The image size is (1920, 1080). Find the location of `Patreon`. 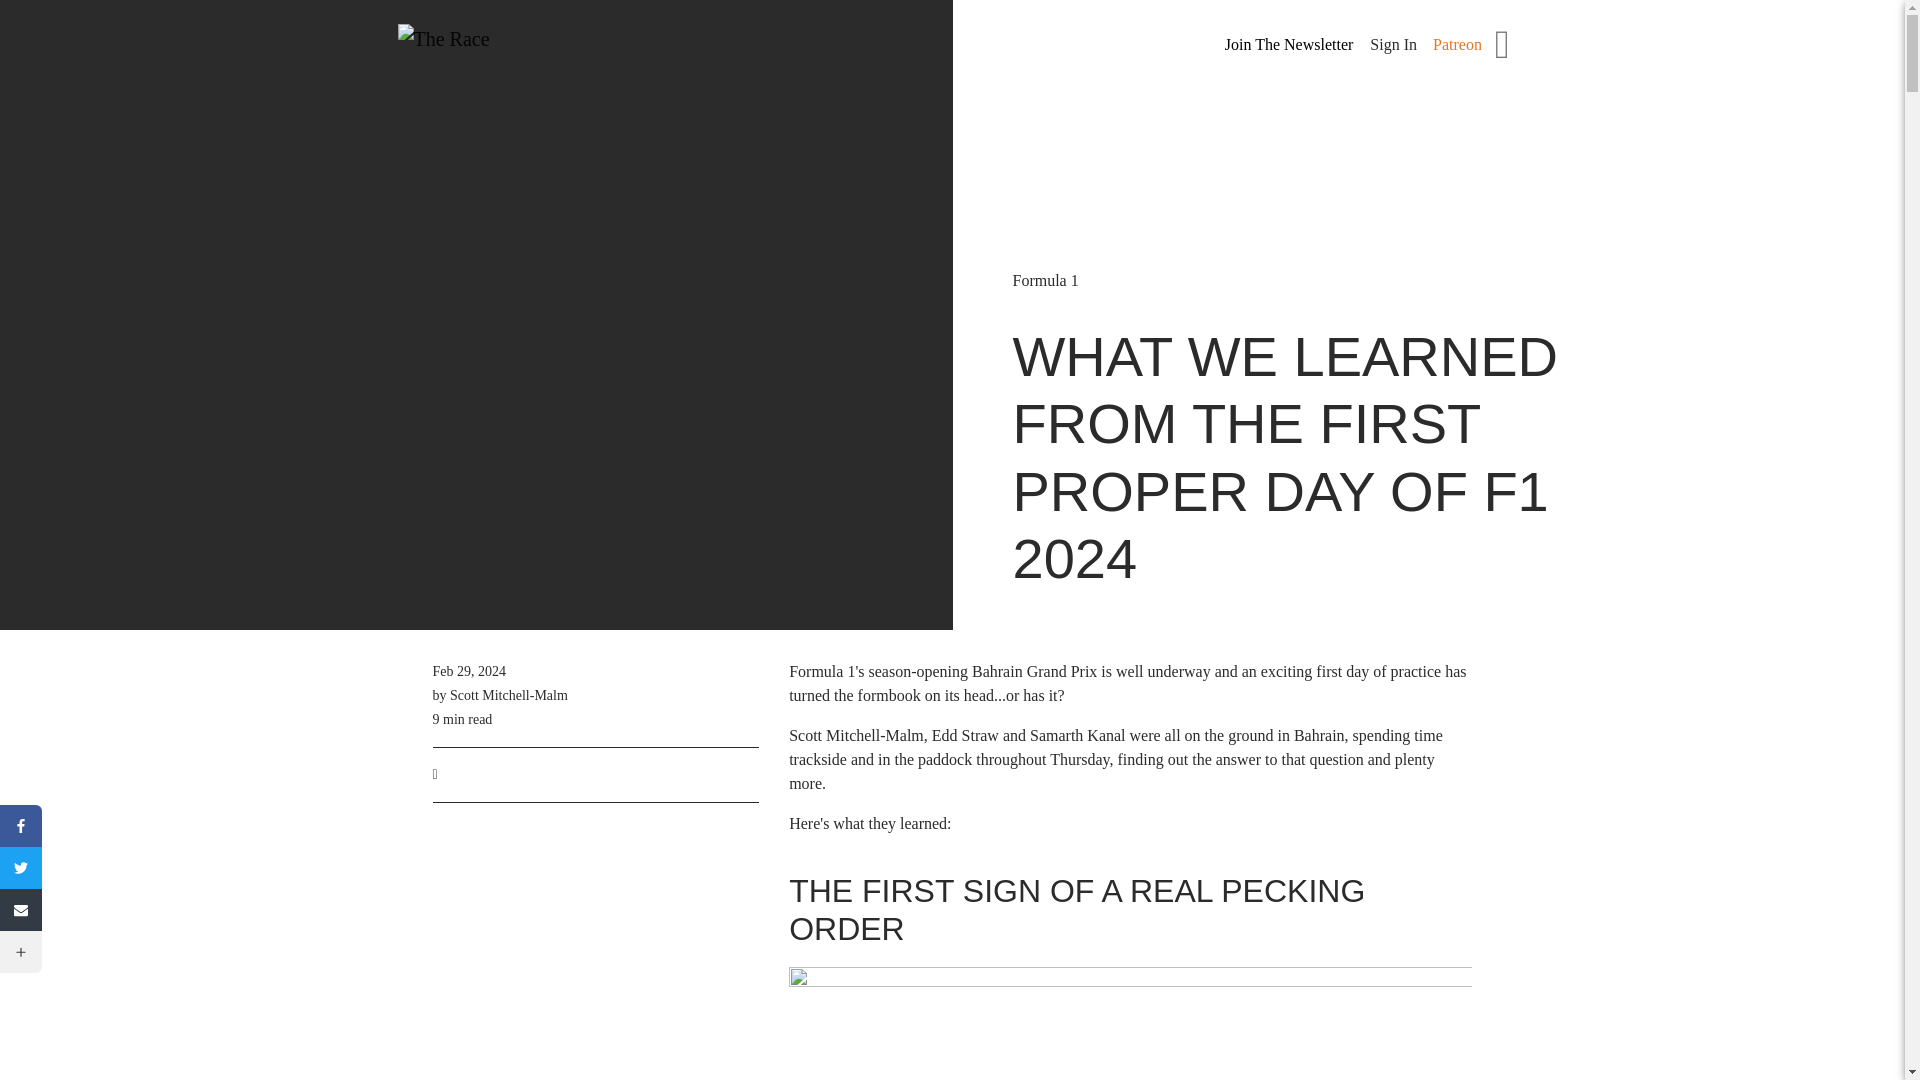

Patreon is located at coordinates (1457, 44).